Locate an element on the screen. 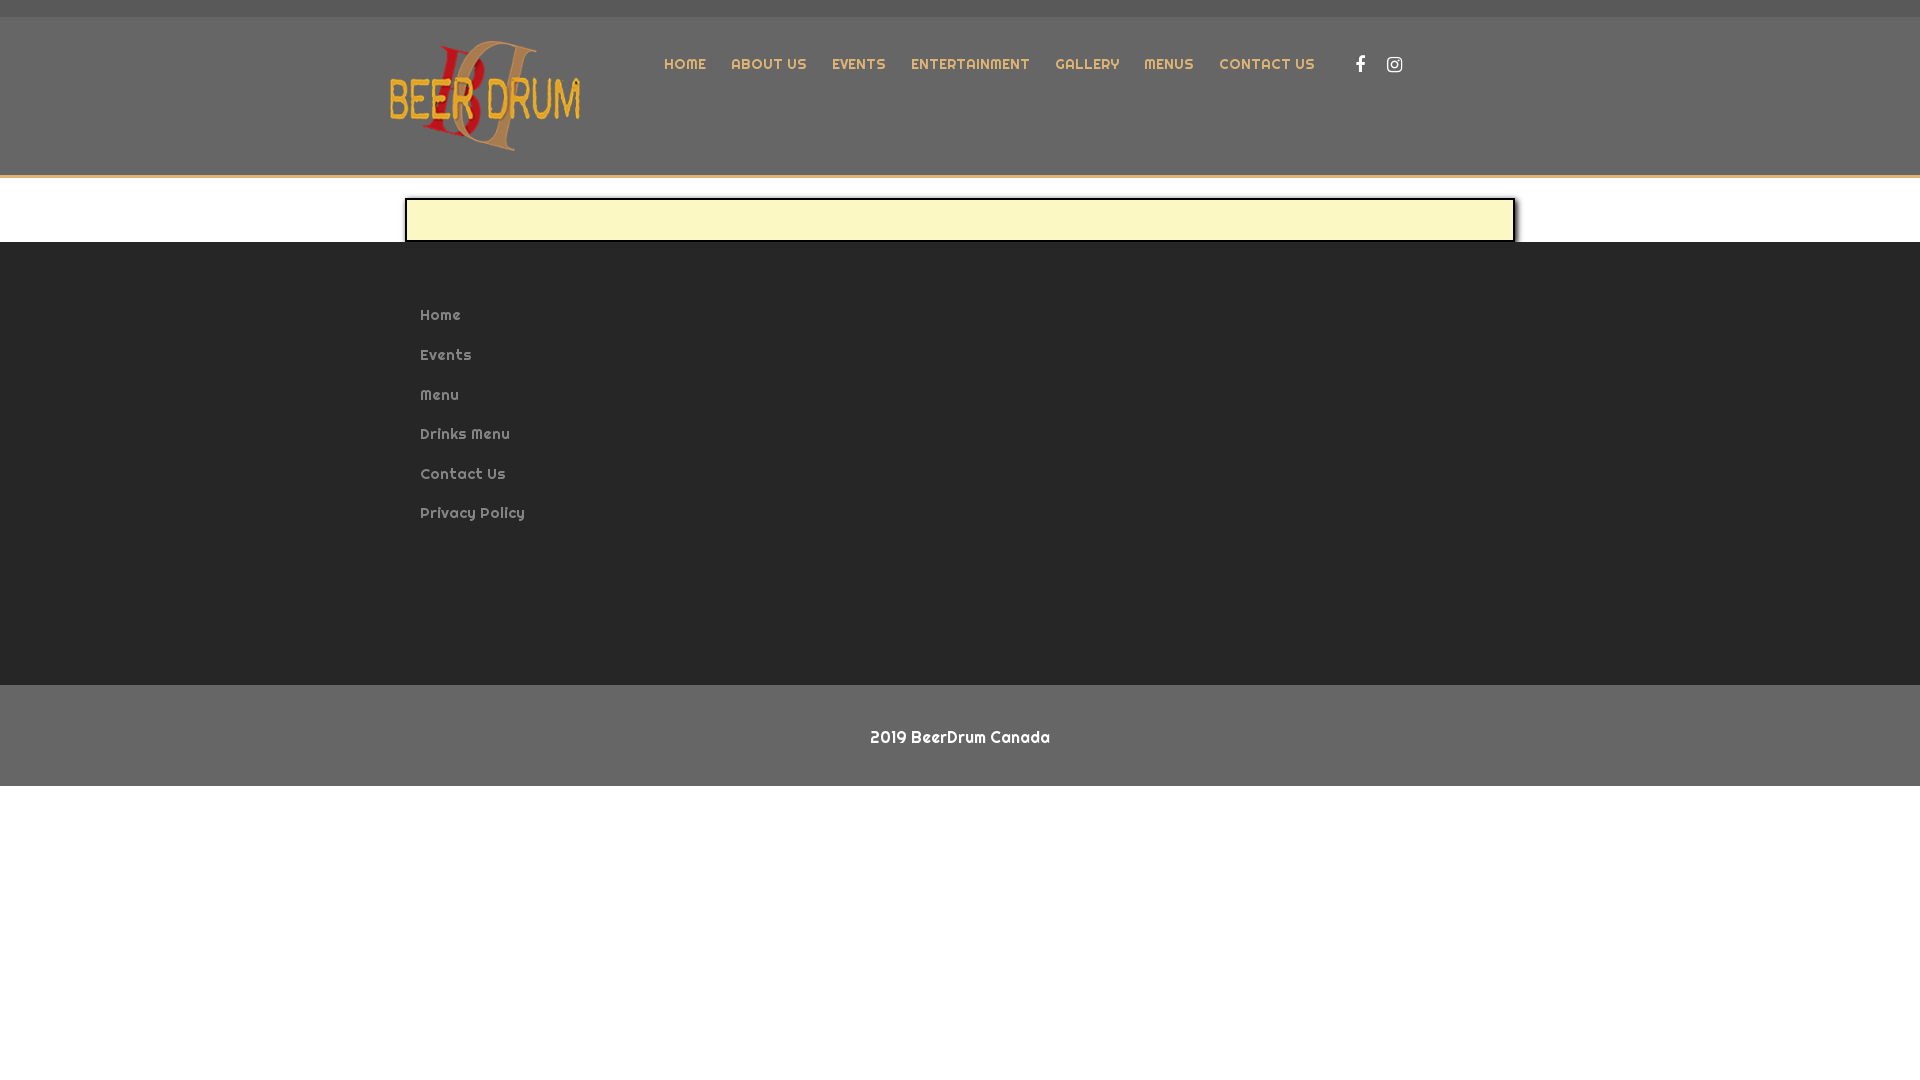 The image size is (1920, 1080). Events is located at coordinates (446, 354).